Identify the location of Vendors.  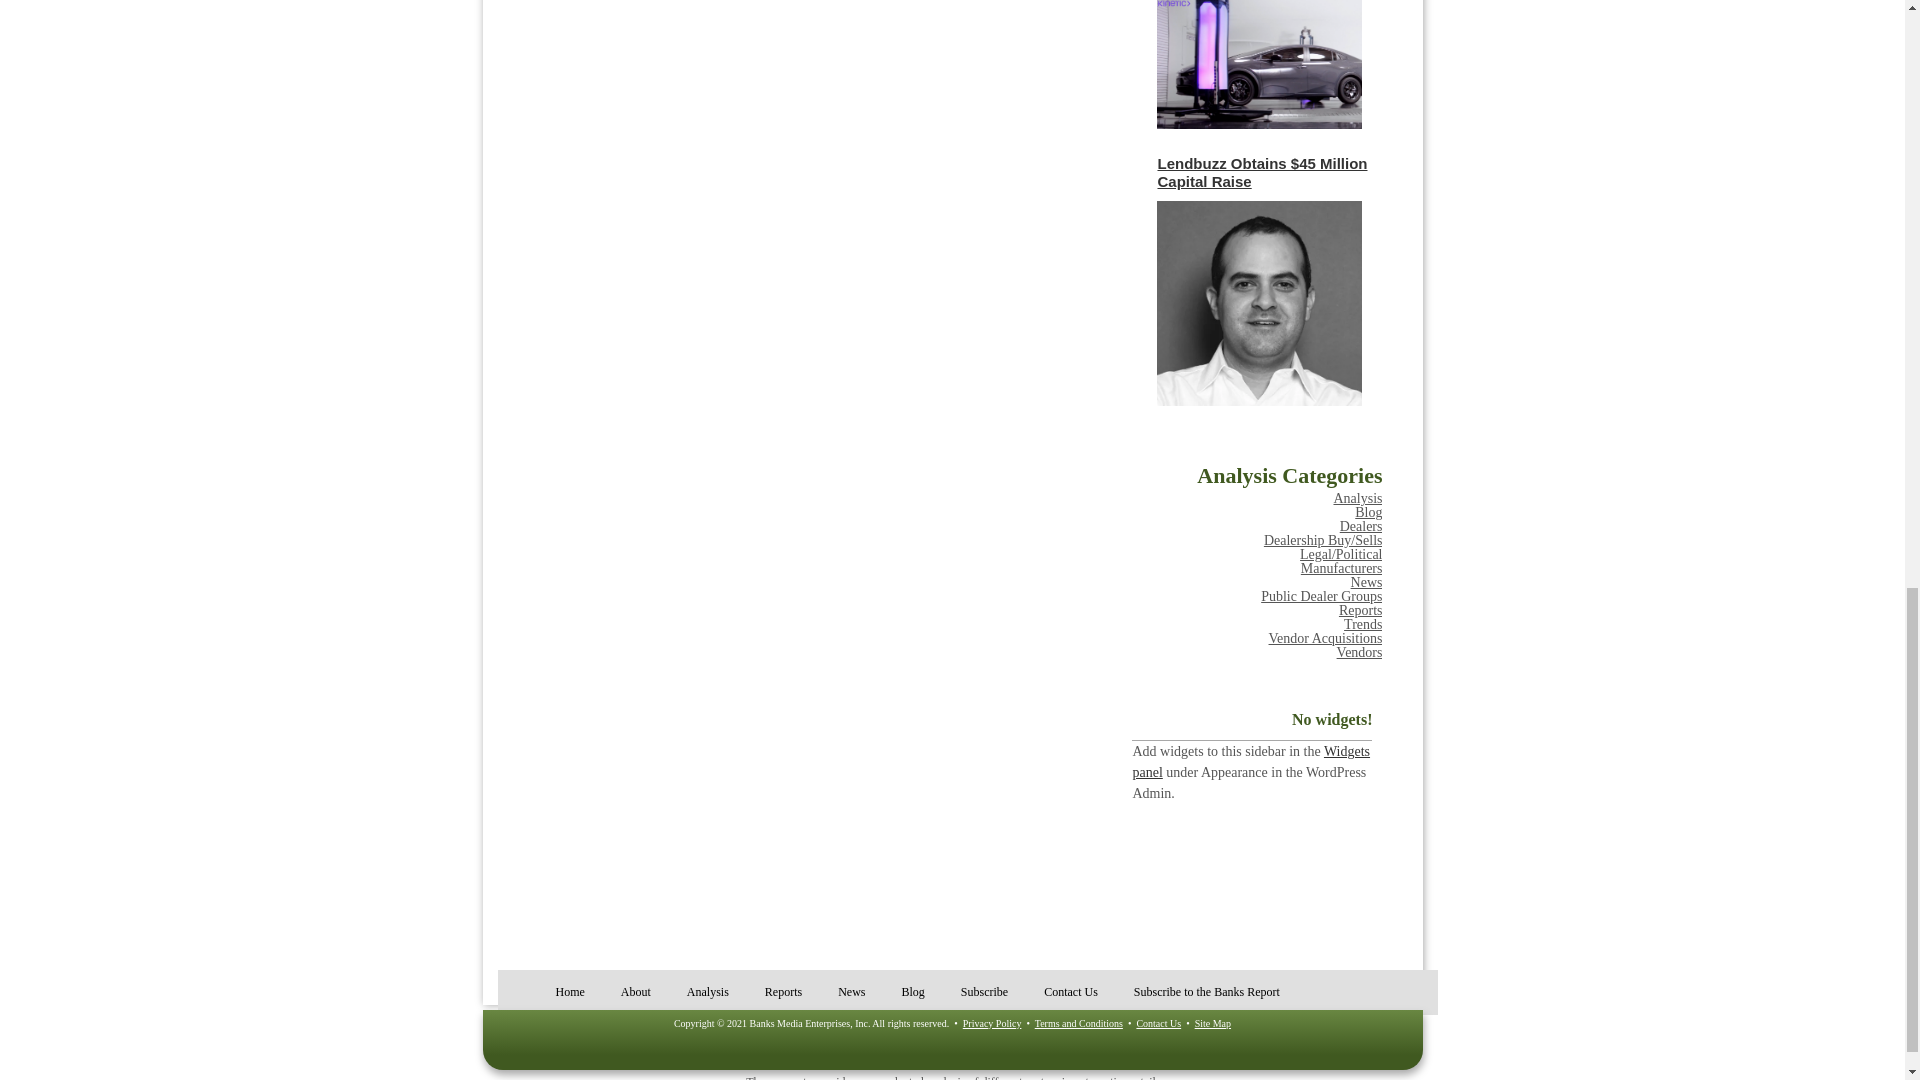
(1359, 652).